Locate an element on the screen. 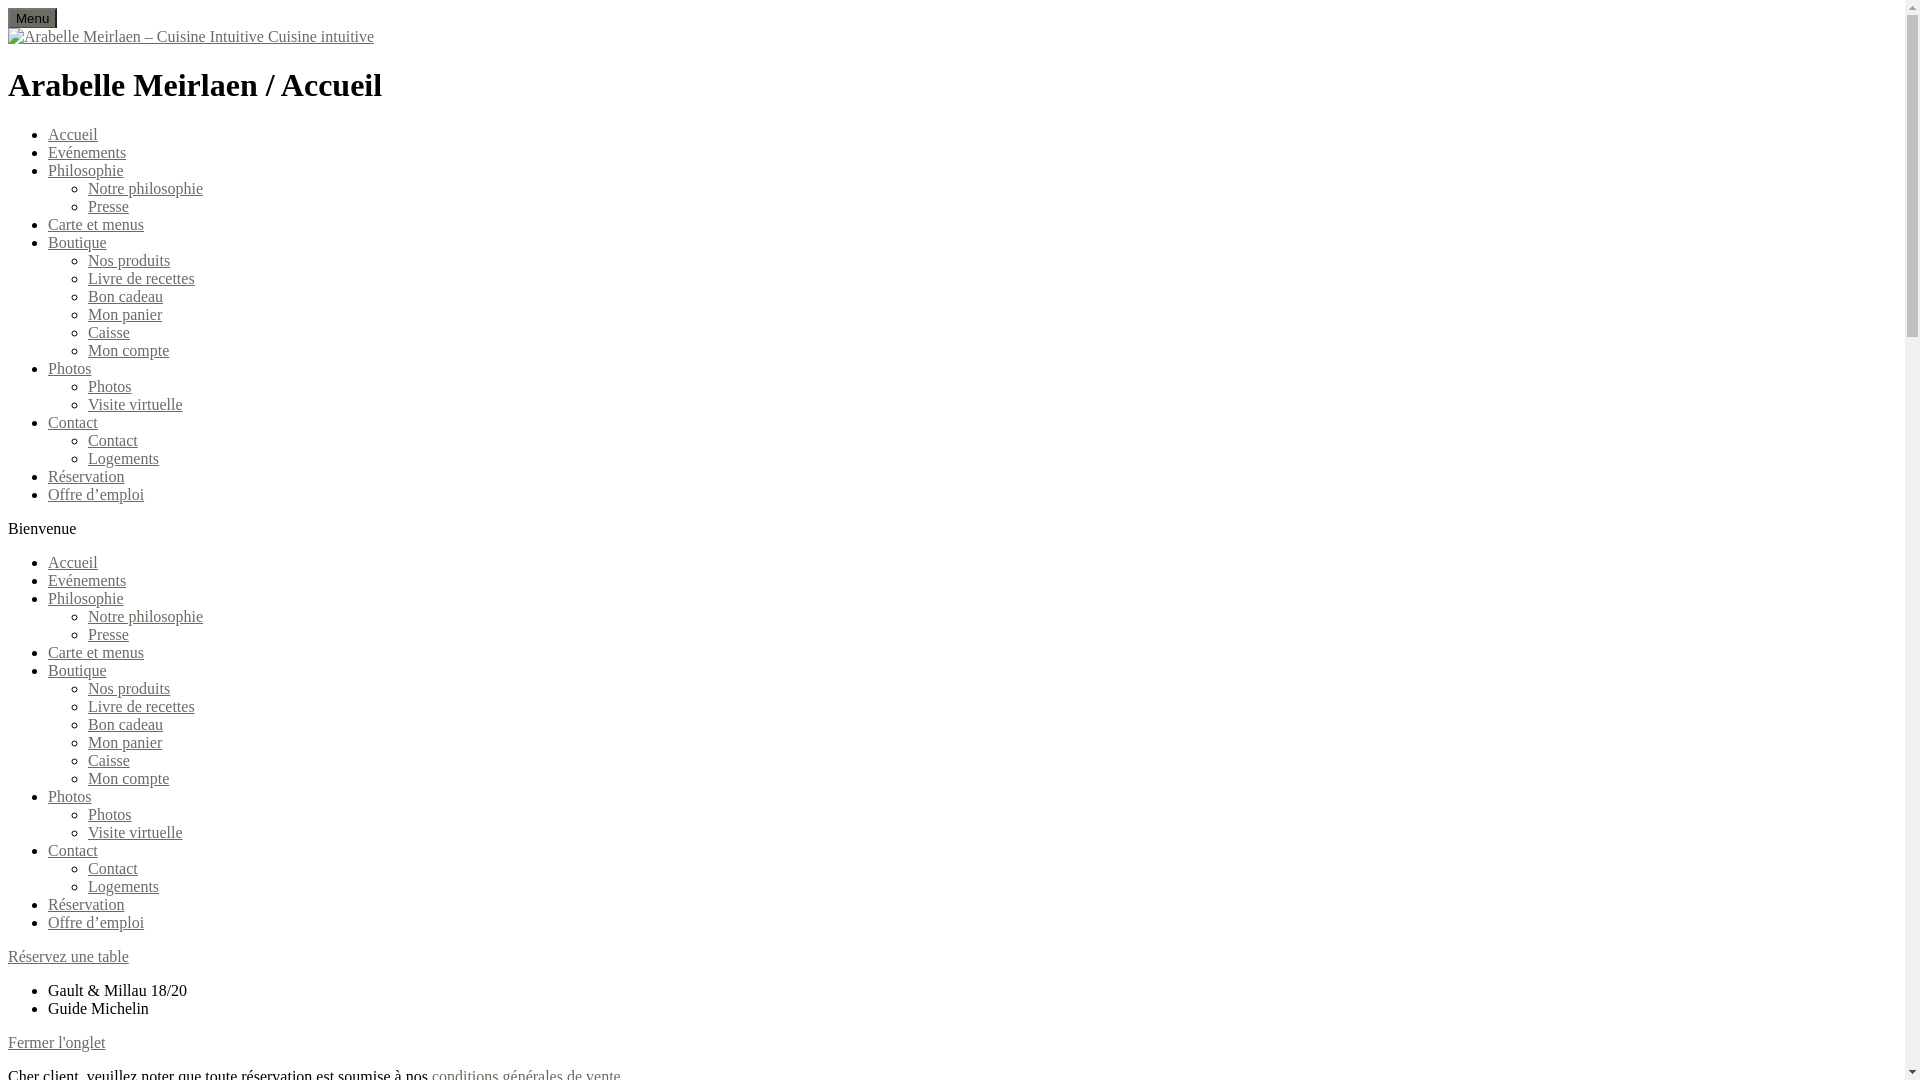 The width and height of the screenshot is (1920, 1080). Photos is located at coordinates (110, 386).